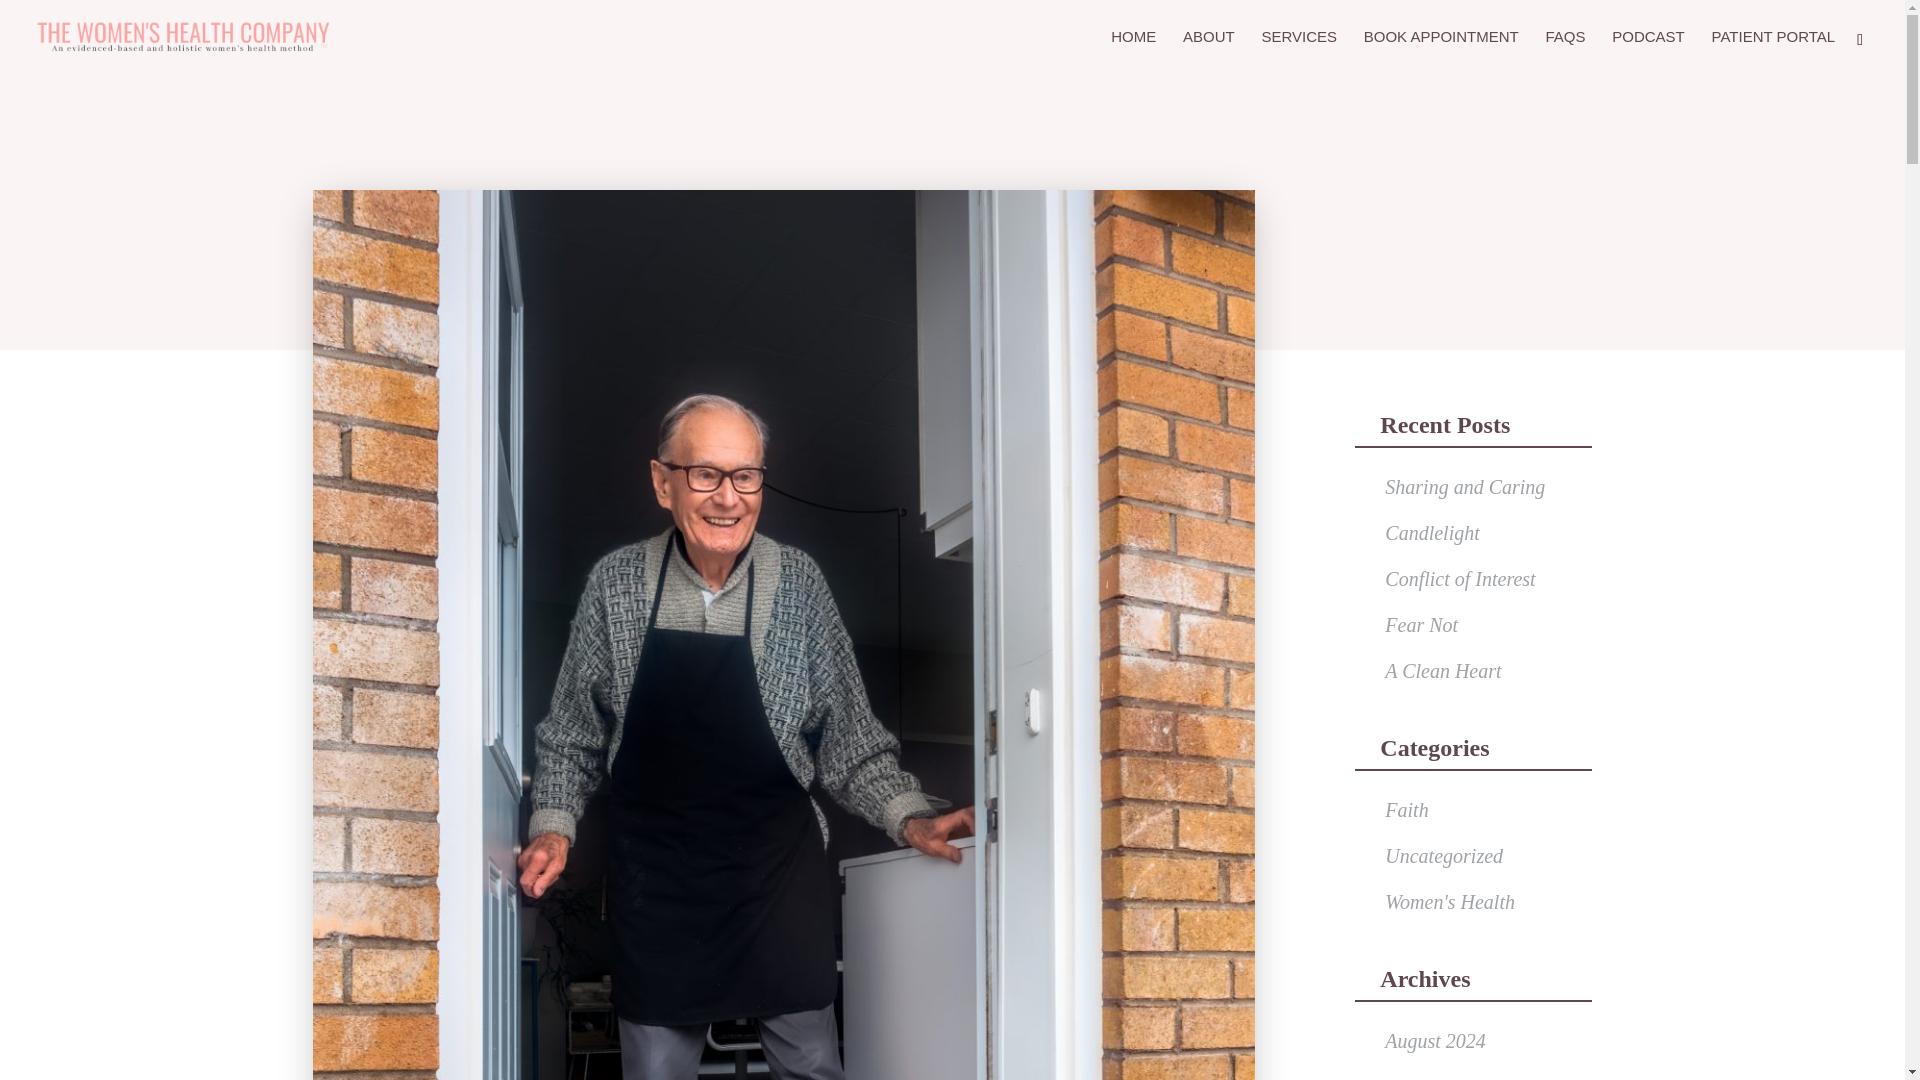 The image size is (1920, 1080). I want to click on Fear Not, so click(1420, 625).